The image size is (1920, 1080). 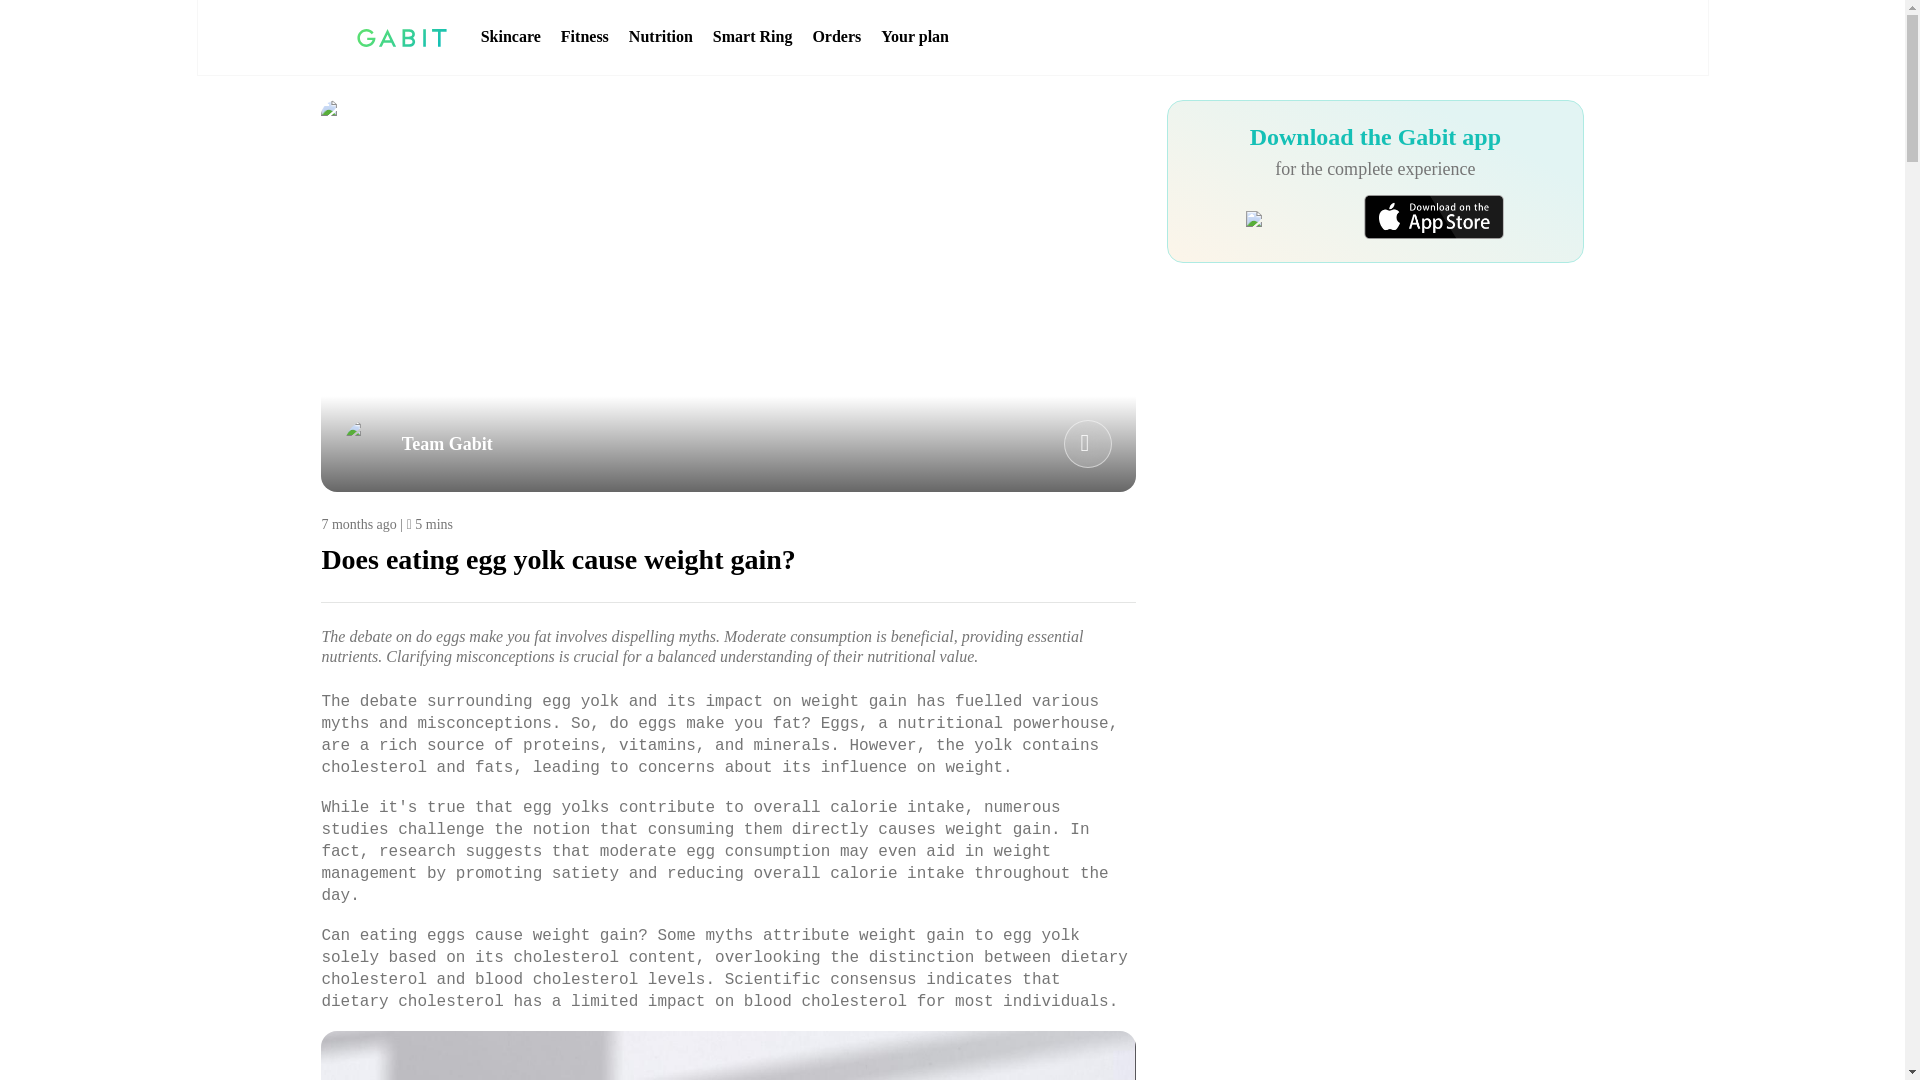 What do you see at coordinates (584, 37) in the screenshot?
I see `Fitness` at bounding box center [584, 37].